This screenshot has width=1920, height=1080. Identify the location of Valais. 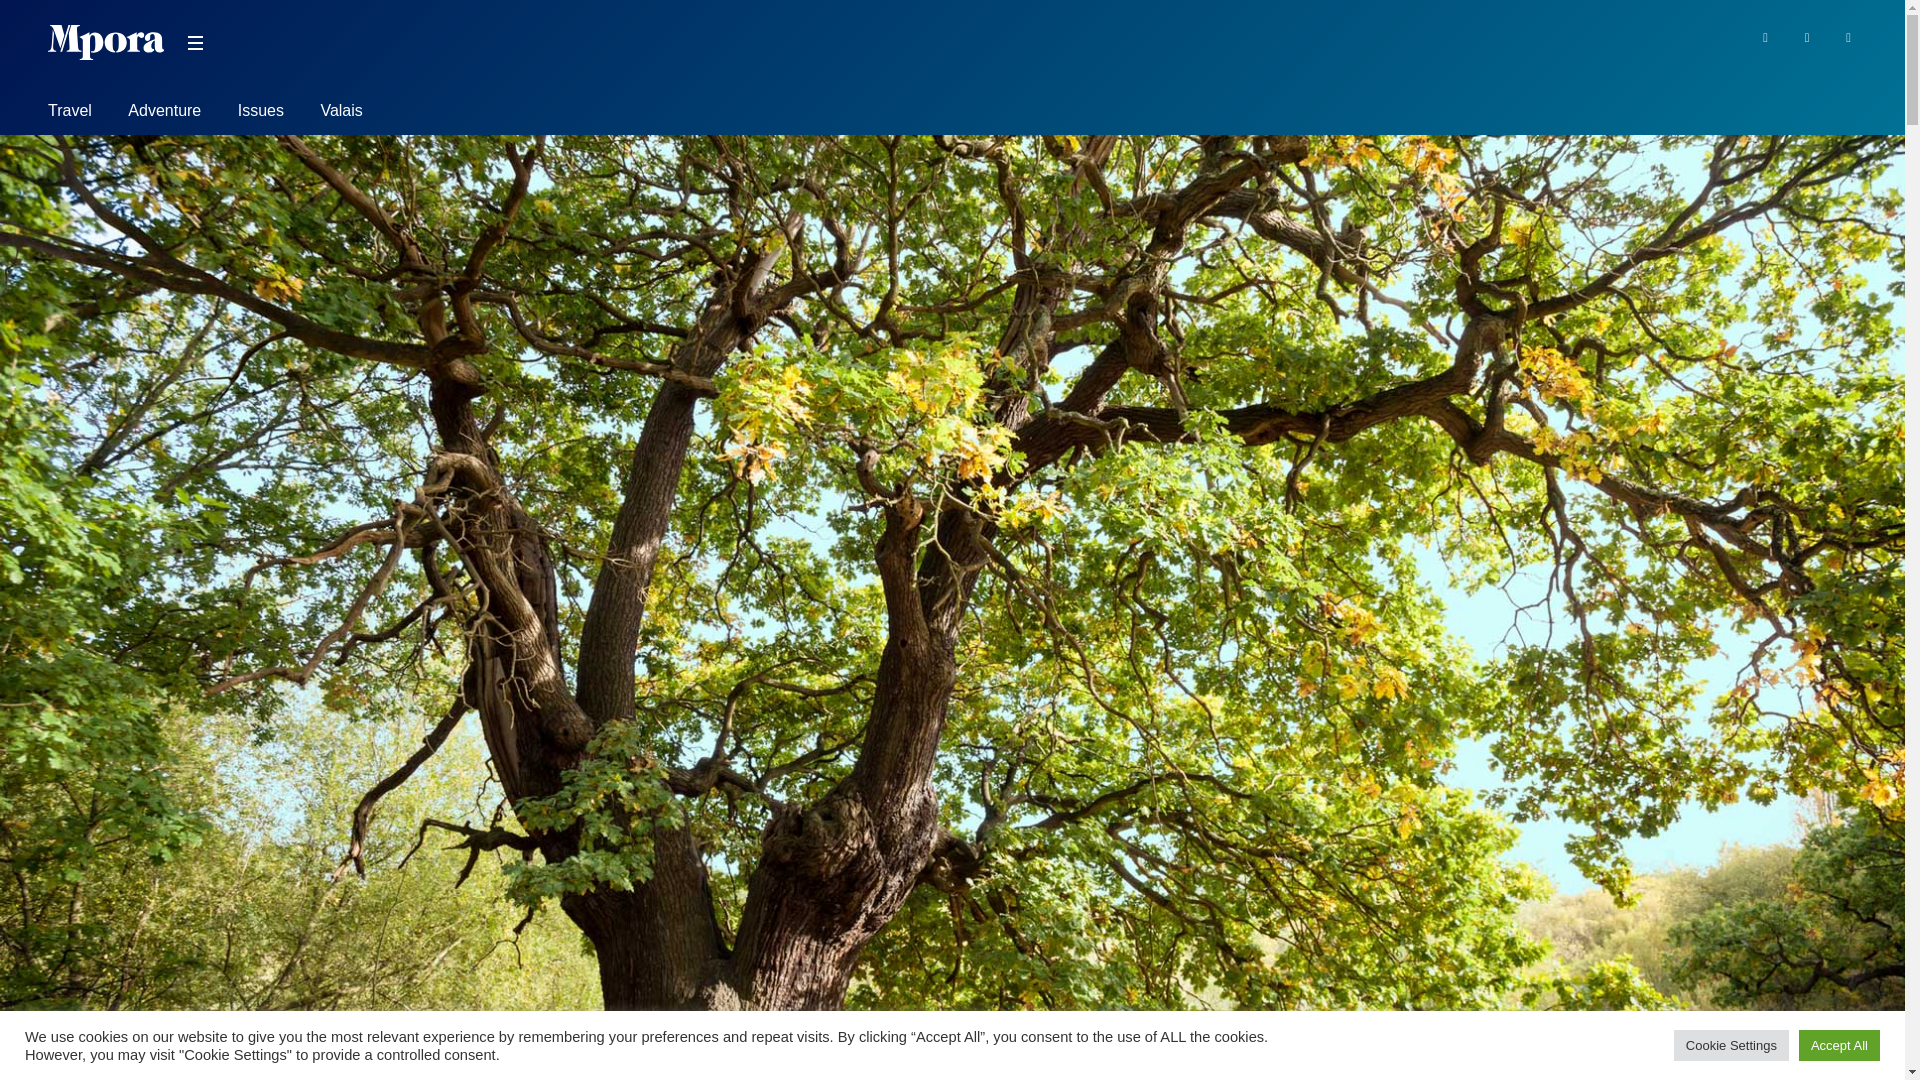
(341, 114).